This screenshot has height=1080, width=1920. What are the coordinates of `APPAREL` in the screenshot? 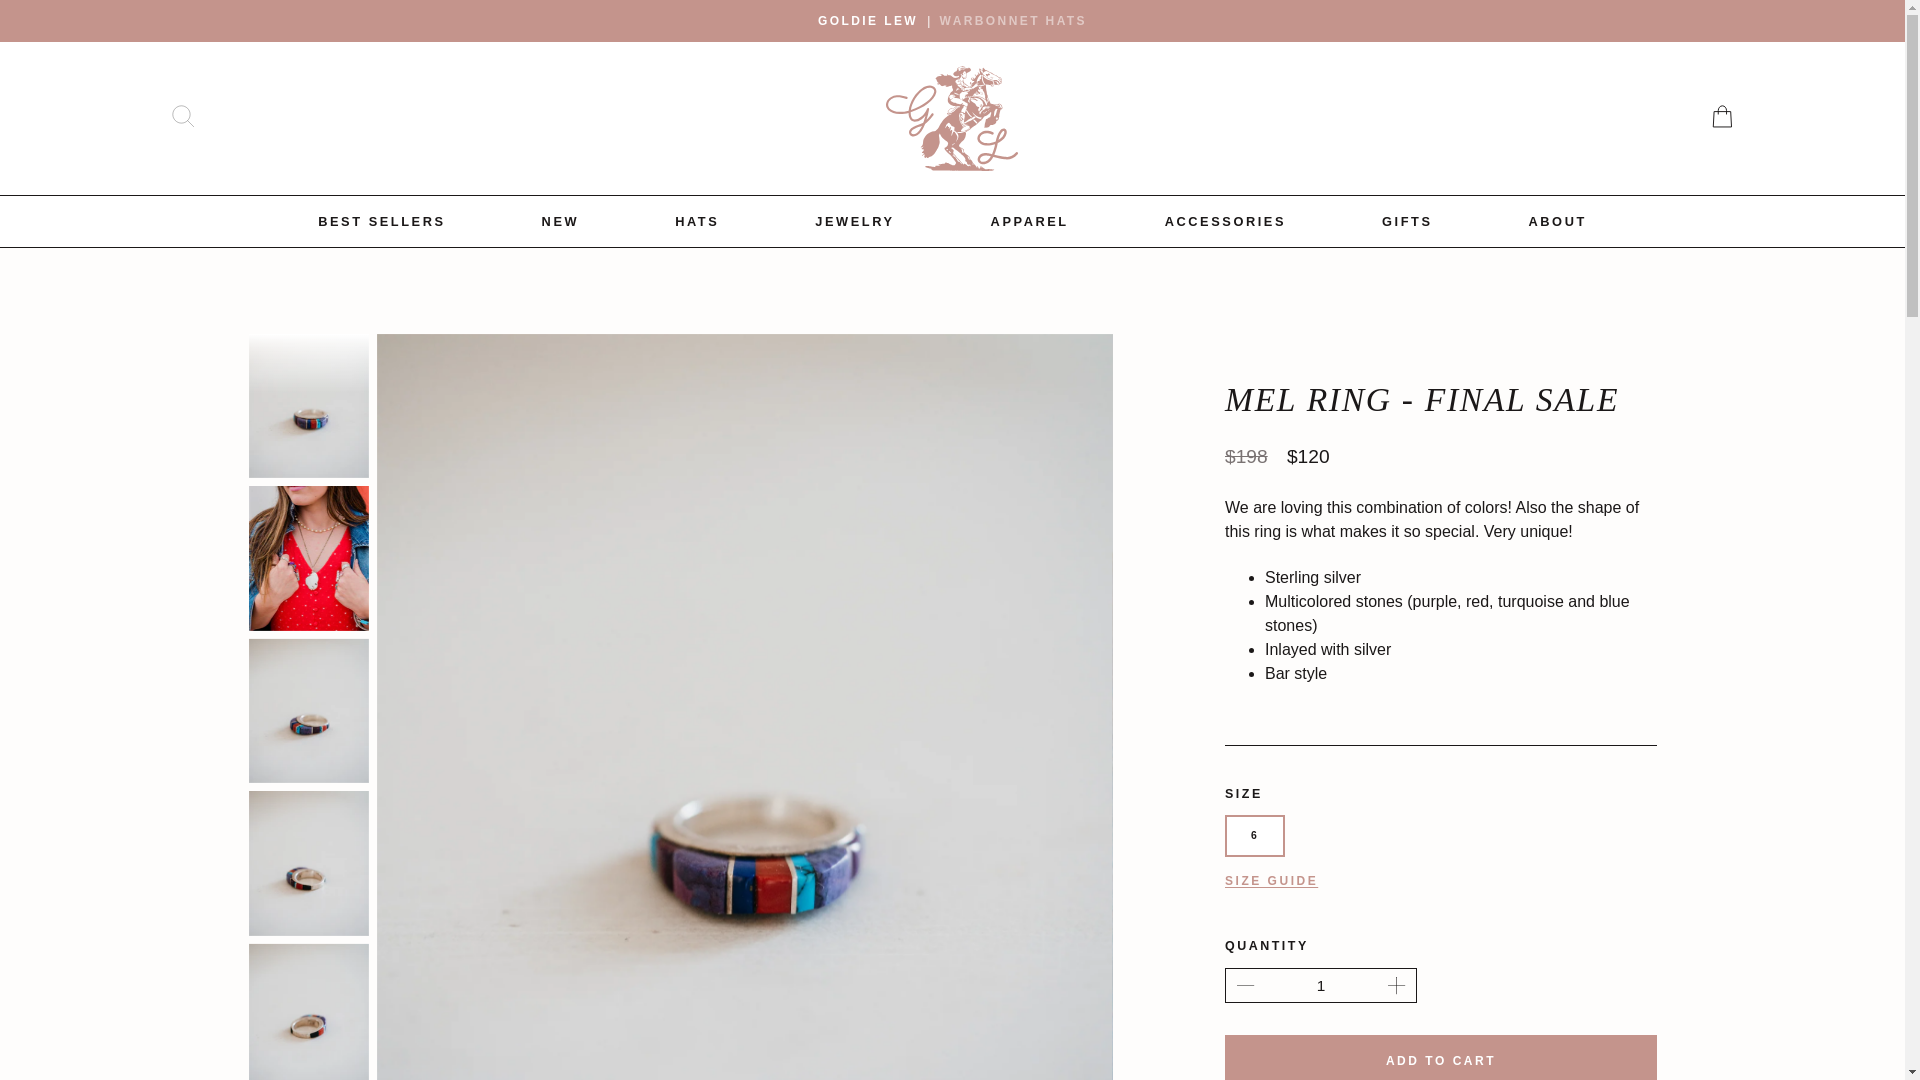 It's located at (1030, 221).